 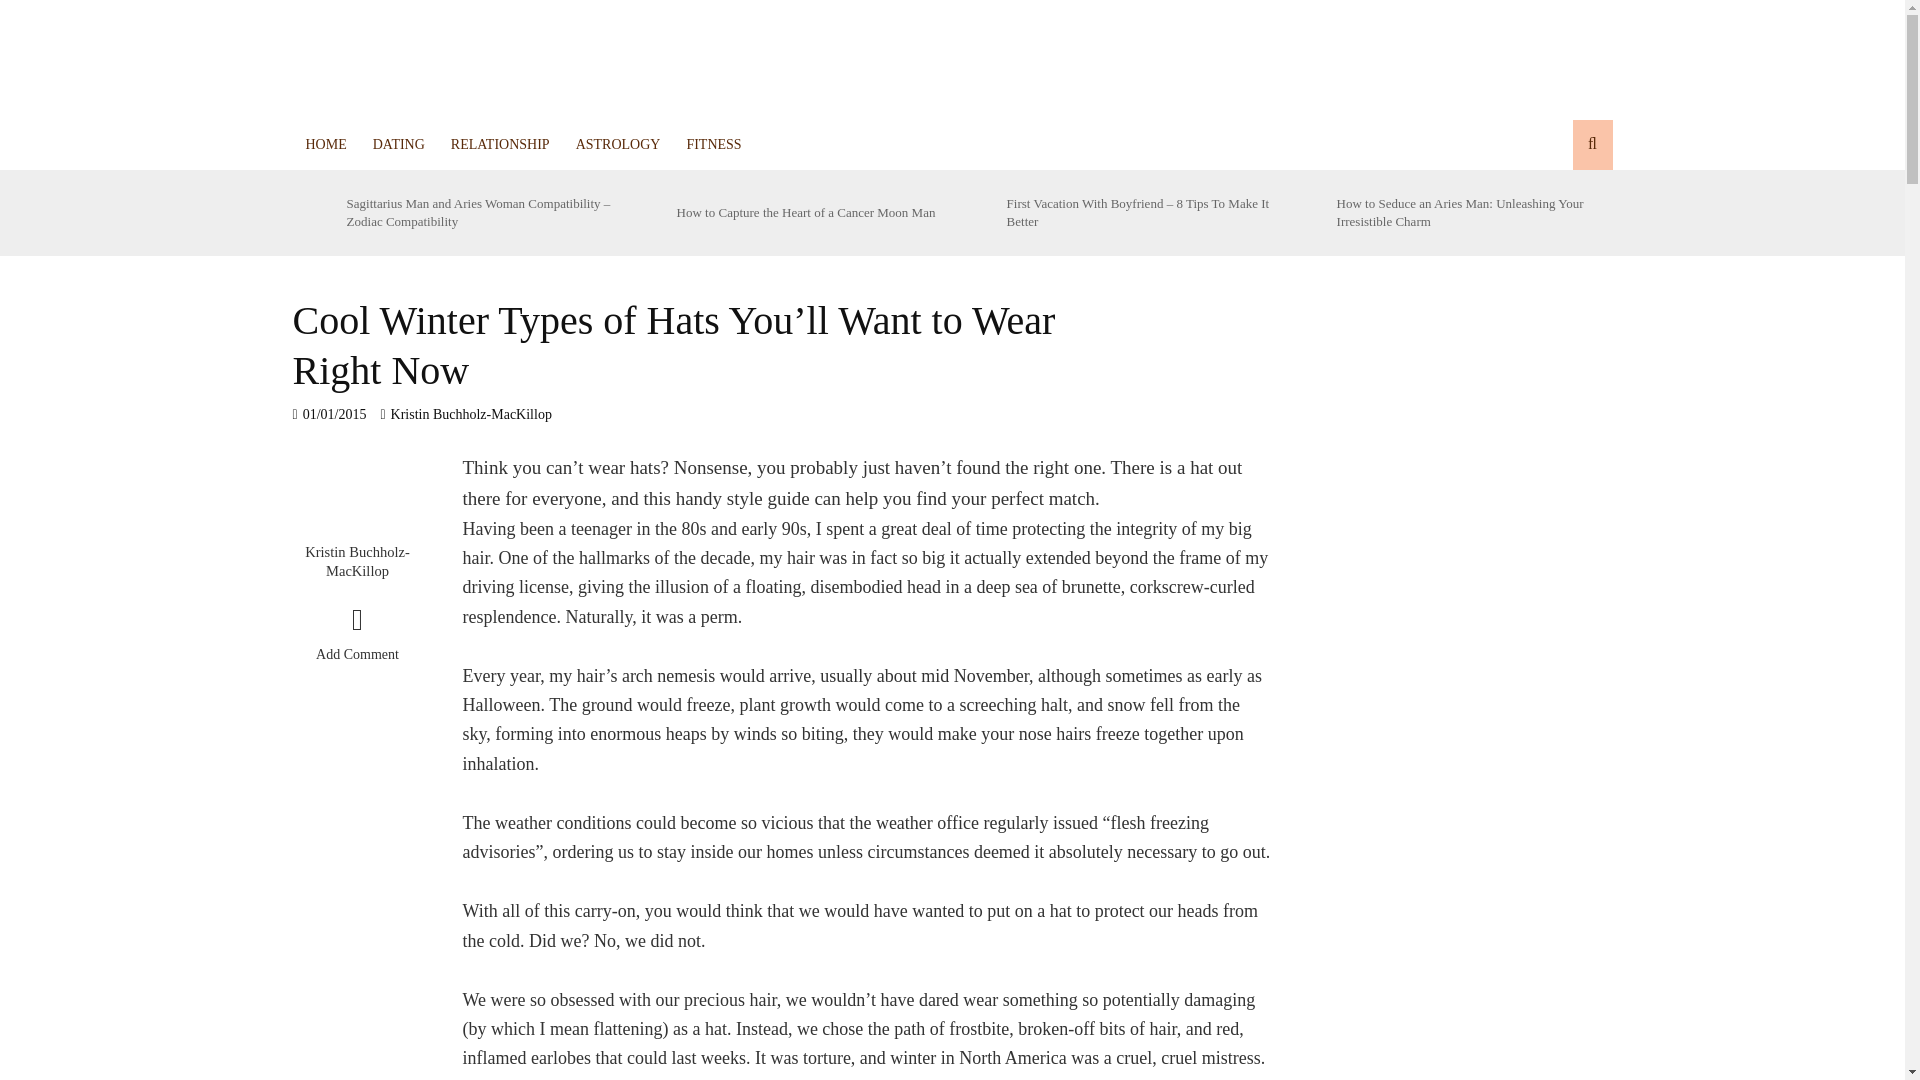 What do you see at coordinates (618, 144) in the screenshot?
I see `ASTROLOGY` at bounding box center [618, 144].